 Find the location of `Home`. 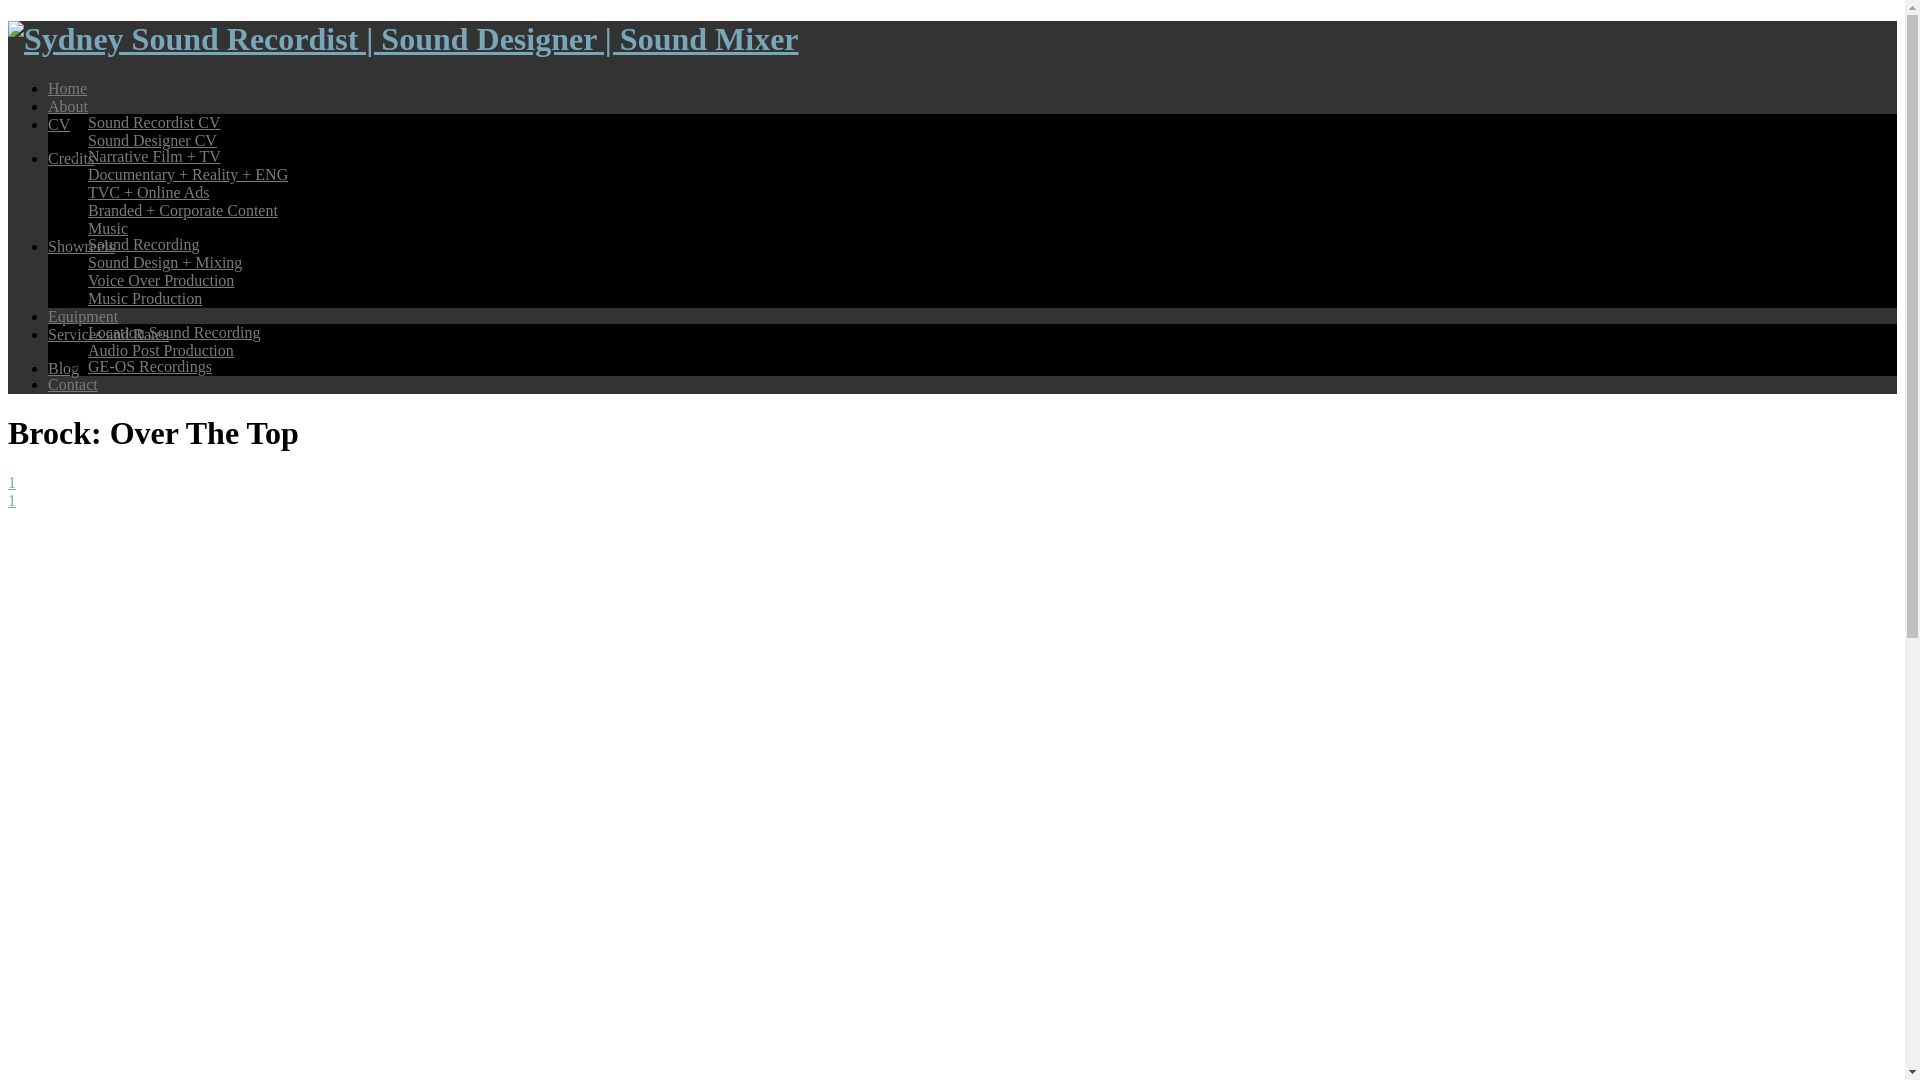

Home is located at coordinates (67, 88).